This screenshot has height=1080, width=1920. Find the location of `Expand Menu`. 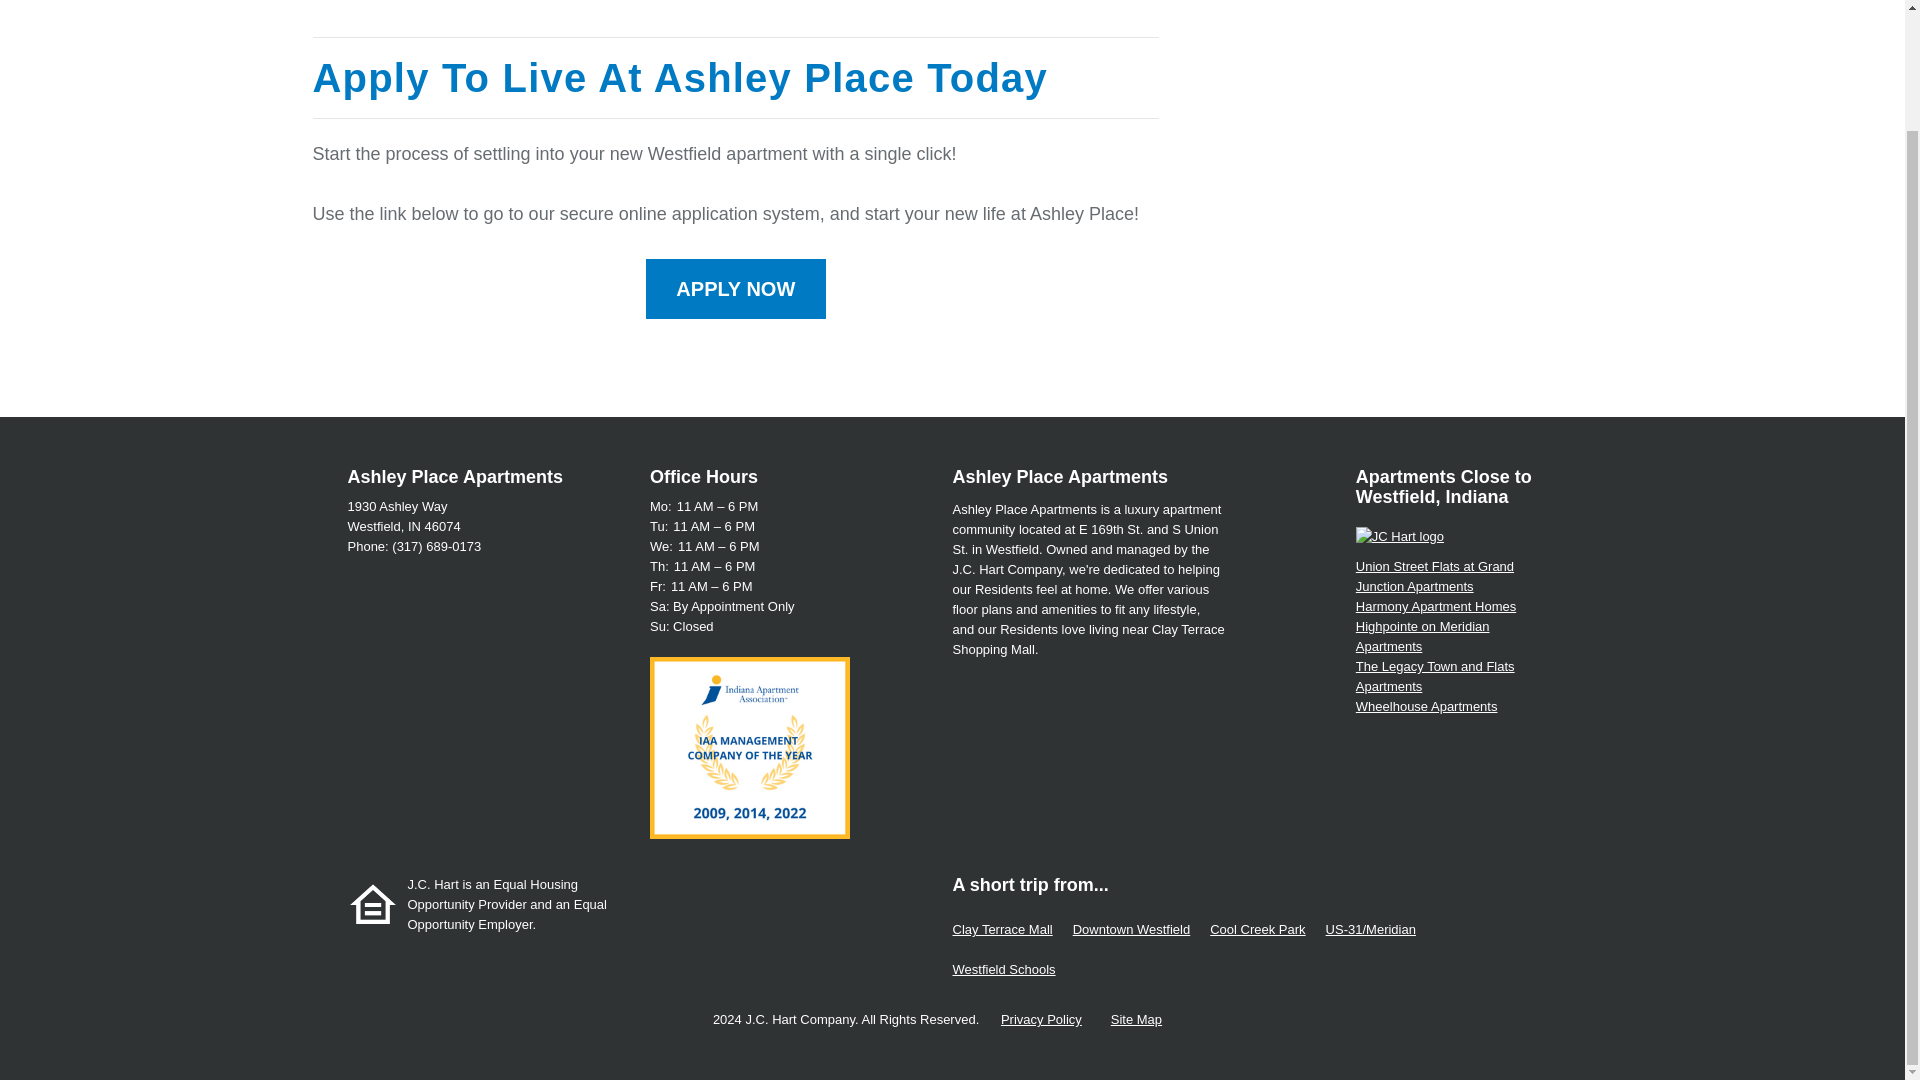

Expand Menu is located at coordinates (755, 3).